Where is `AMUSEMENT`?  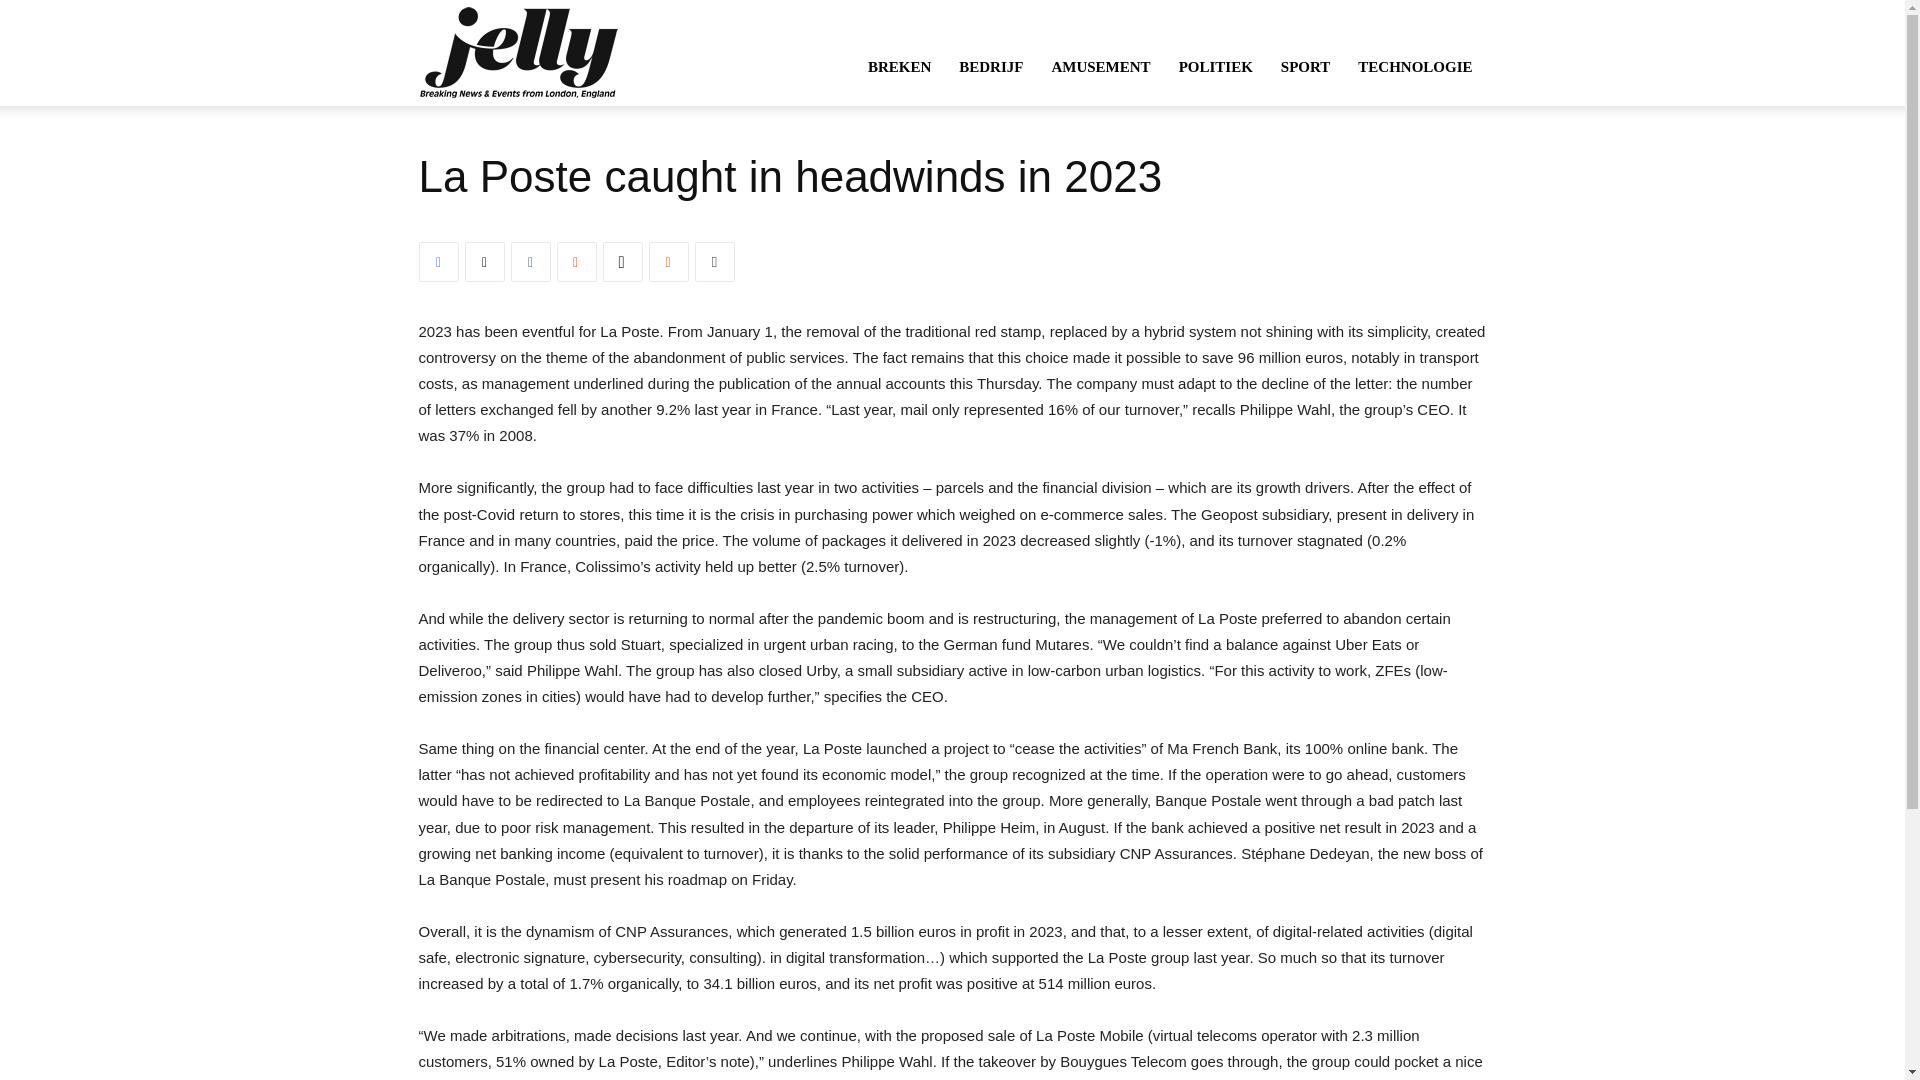 AMUSEMENT is located at coordinates (1100, 66).